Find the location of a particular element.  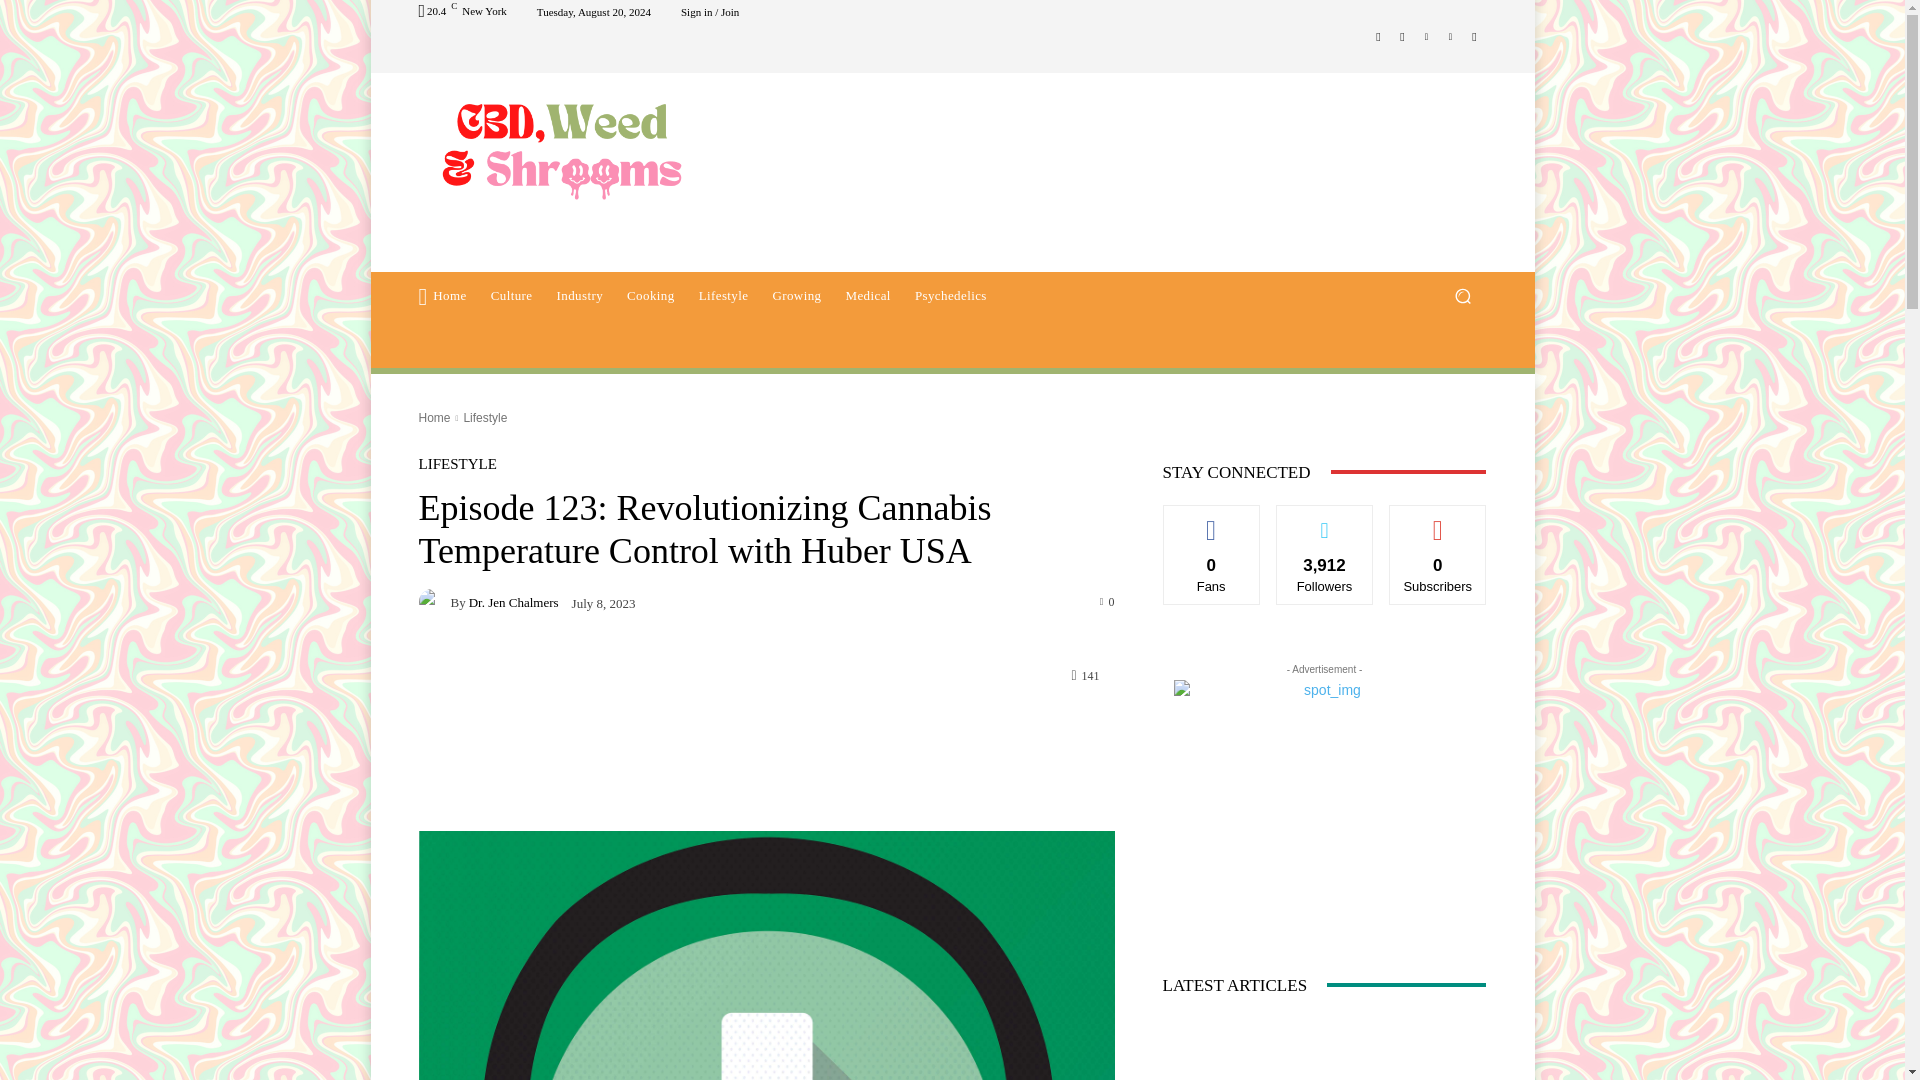

Instagram is located at coordinates (1402, 35).